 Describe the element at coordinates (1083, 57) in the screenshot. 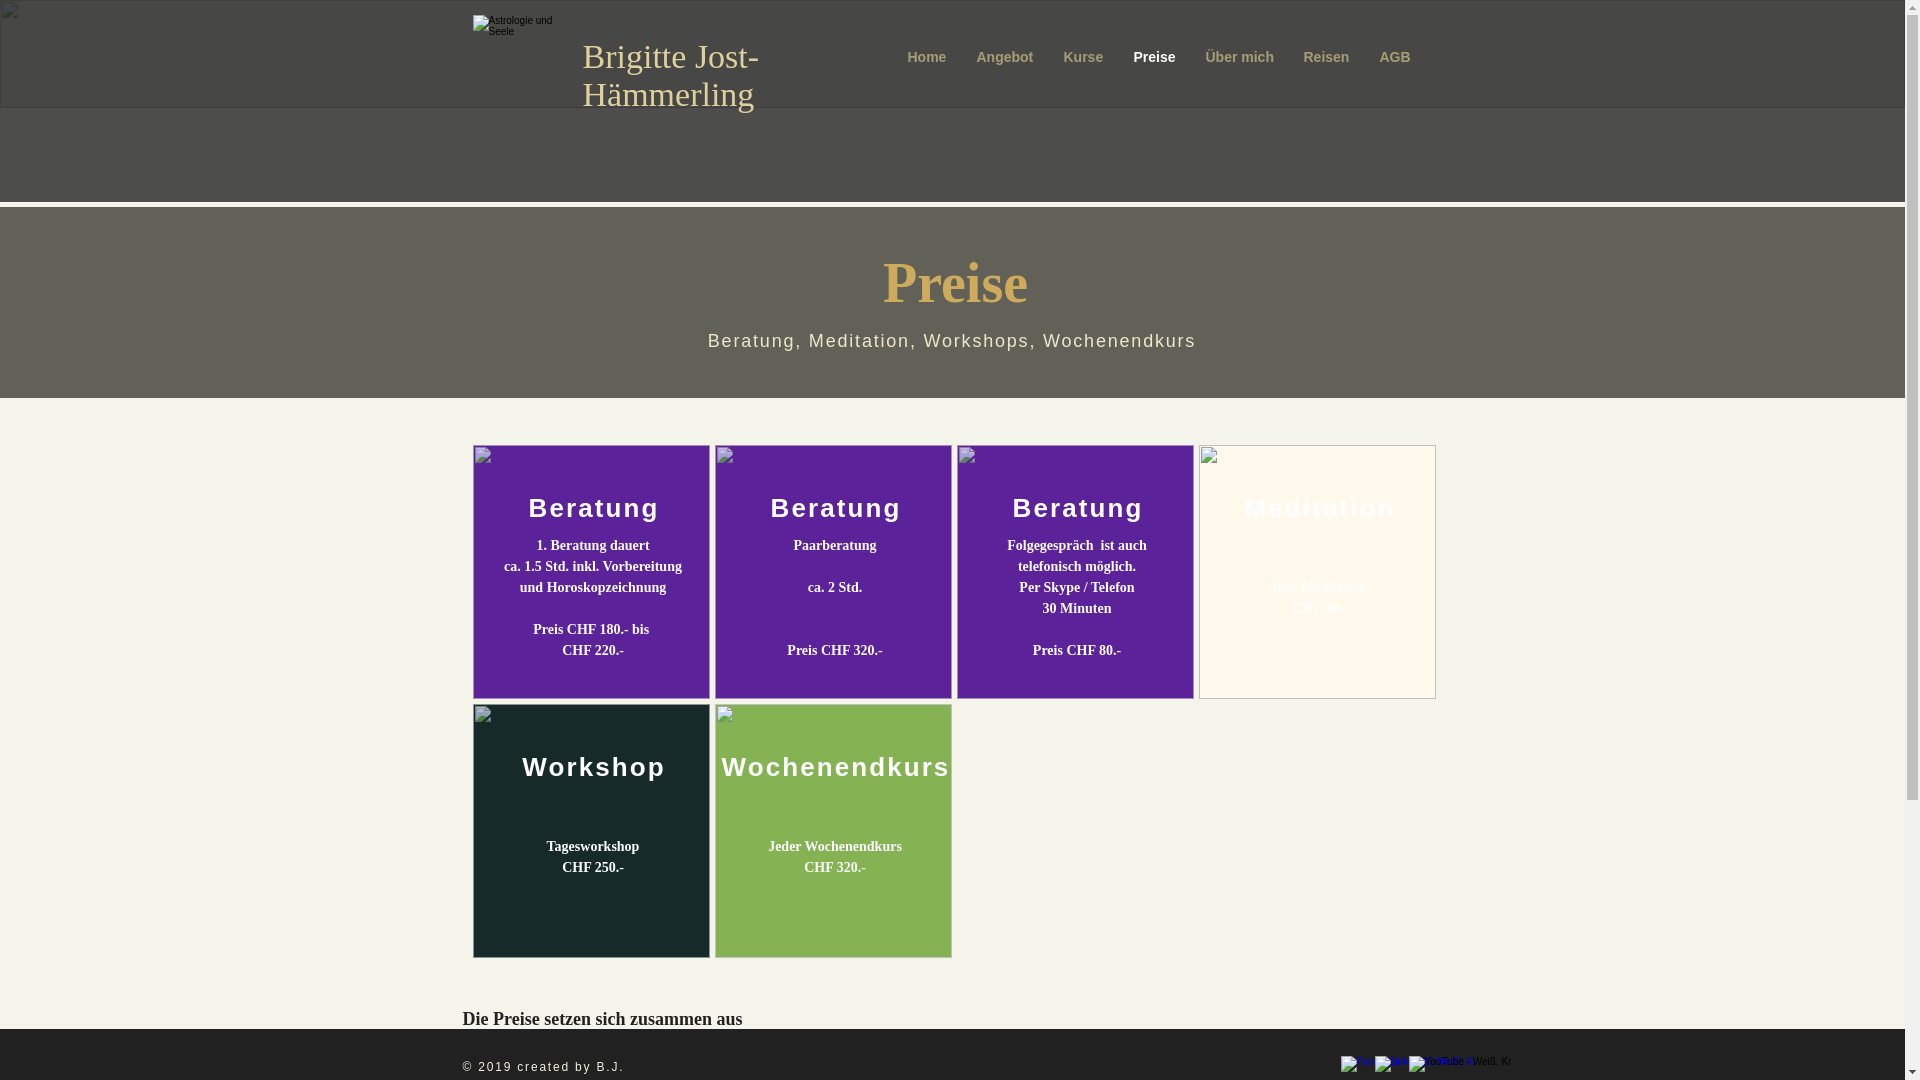

I see `Kurse` at that location.